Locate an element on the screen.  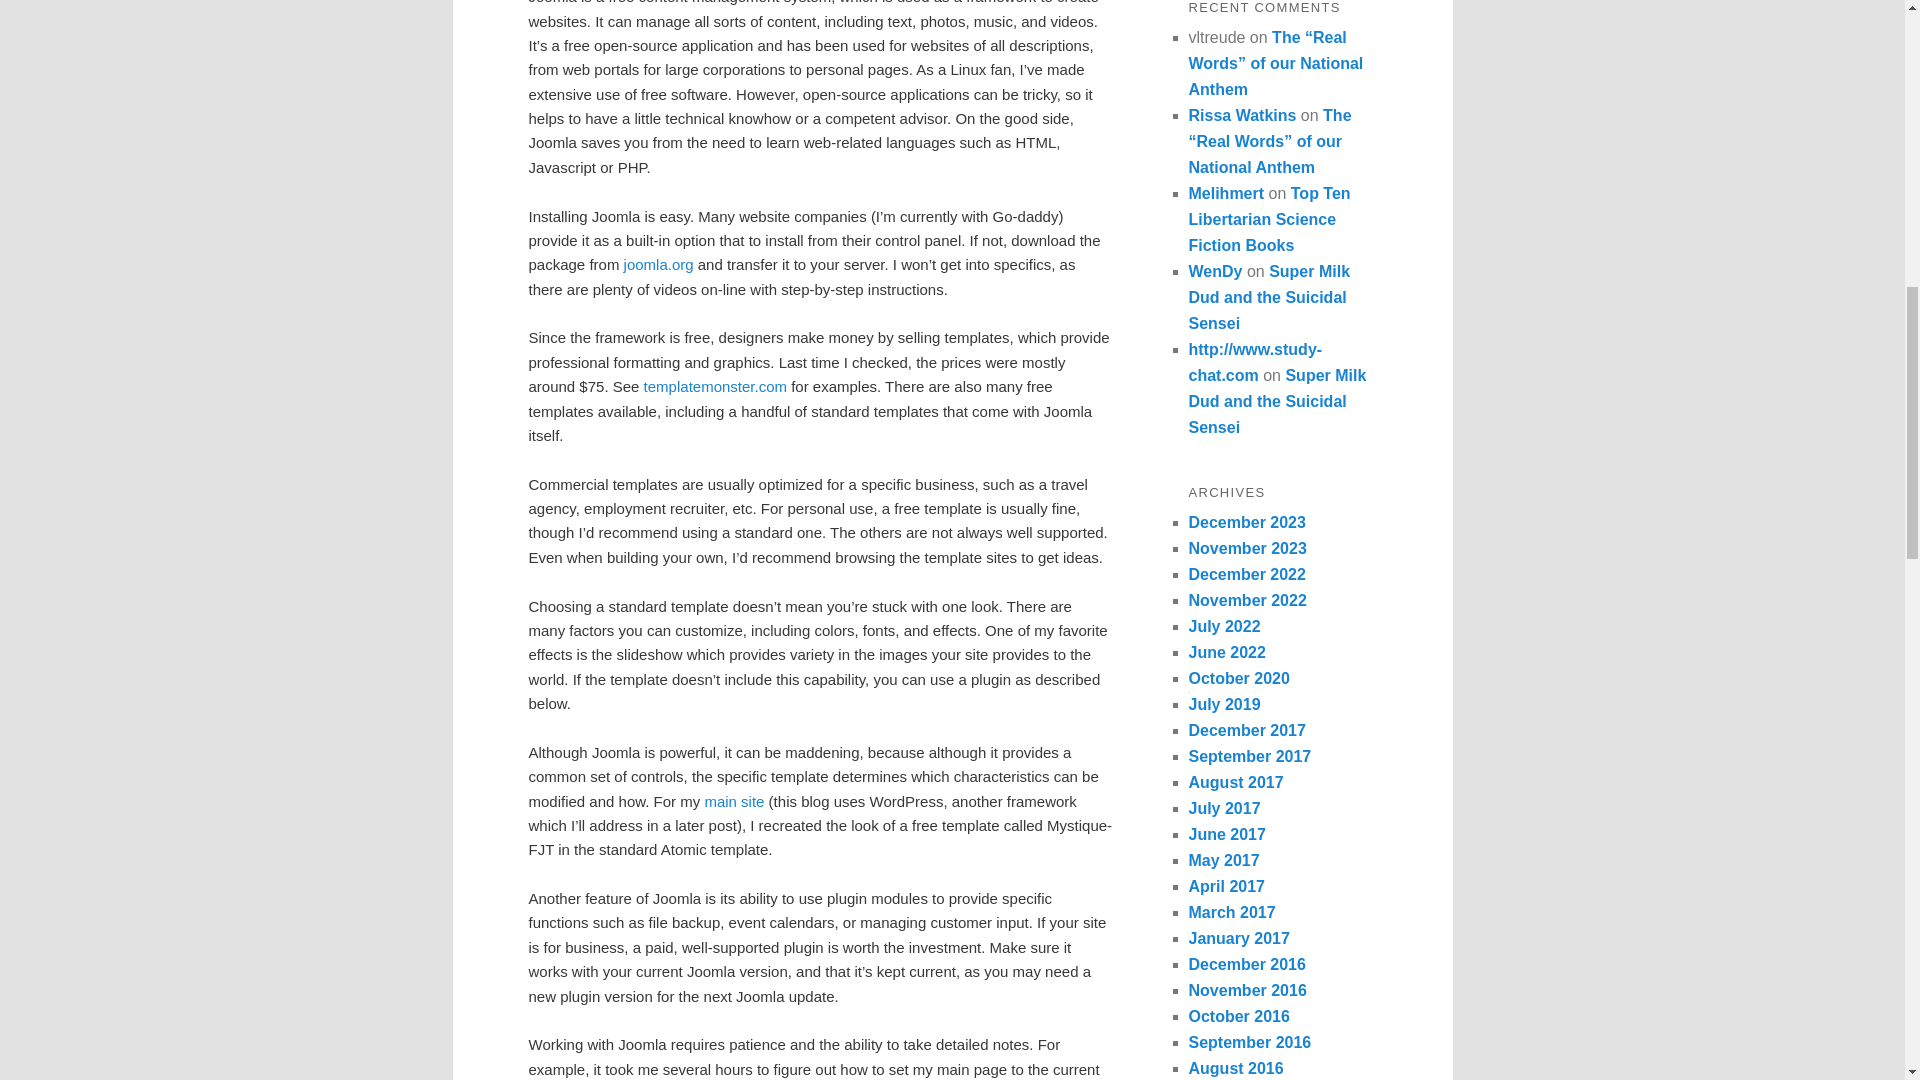
Top Ten Libertarian Science Fiction Books is located at coordinates (1268, 218).